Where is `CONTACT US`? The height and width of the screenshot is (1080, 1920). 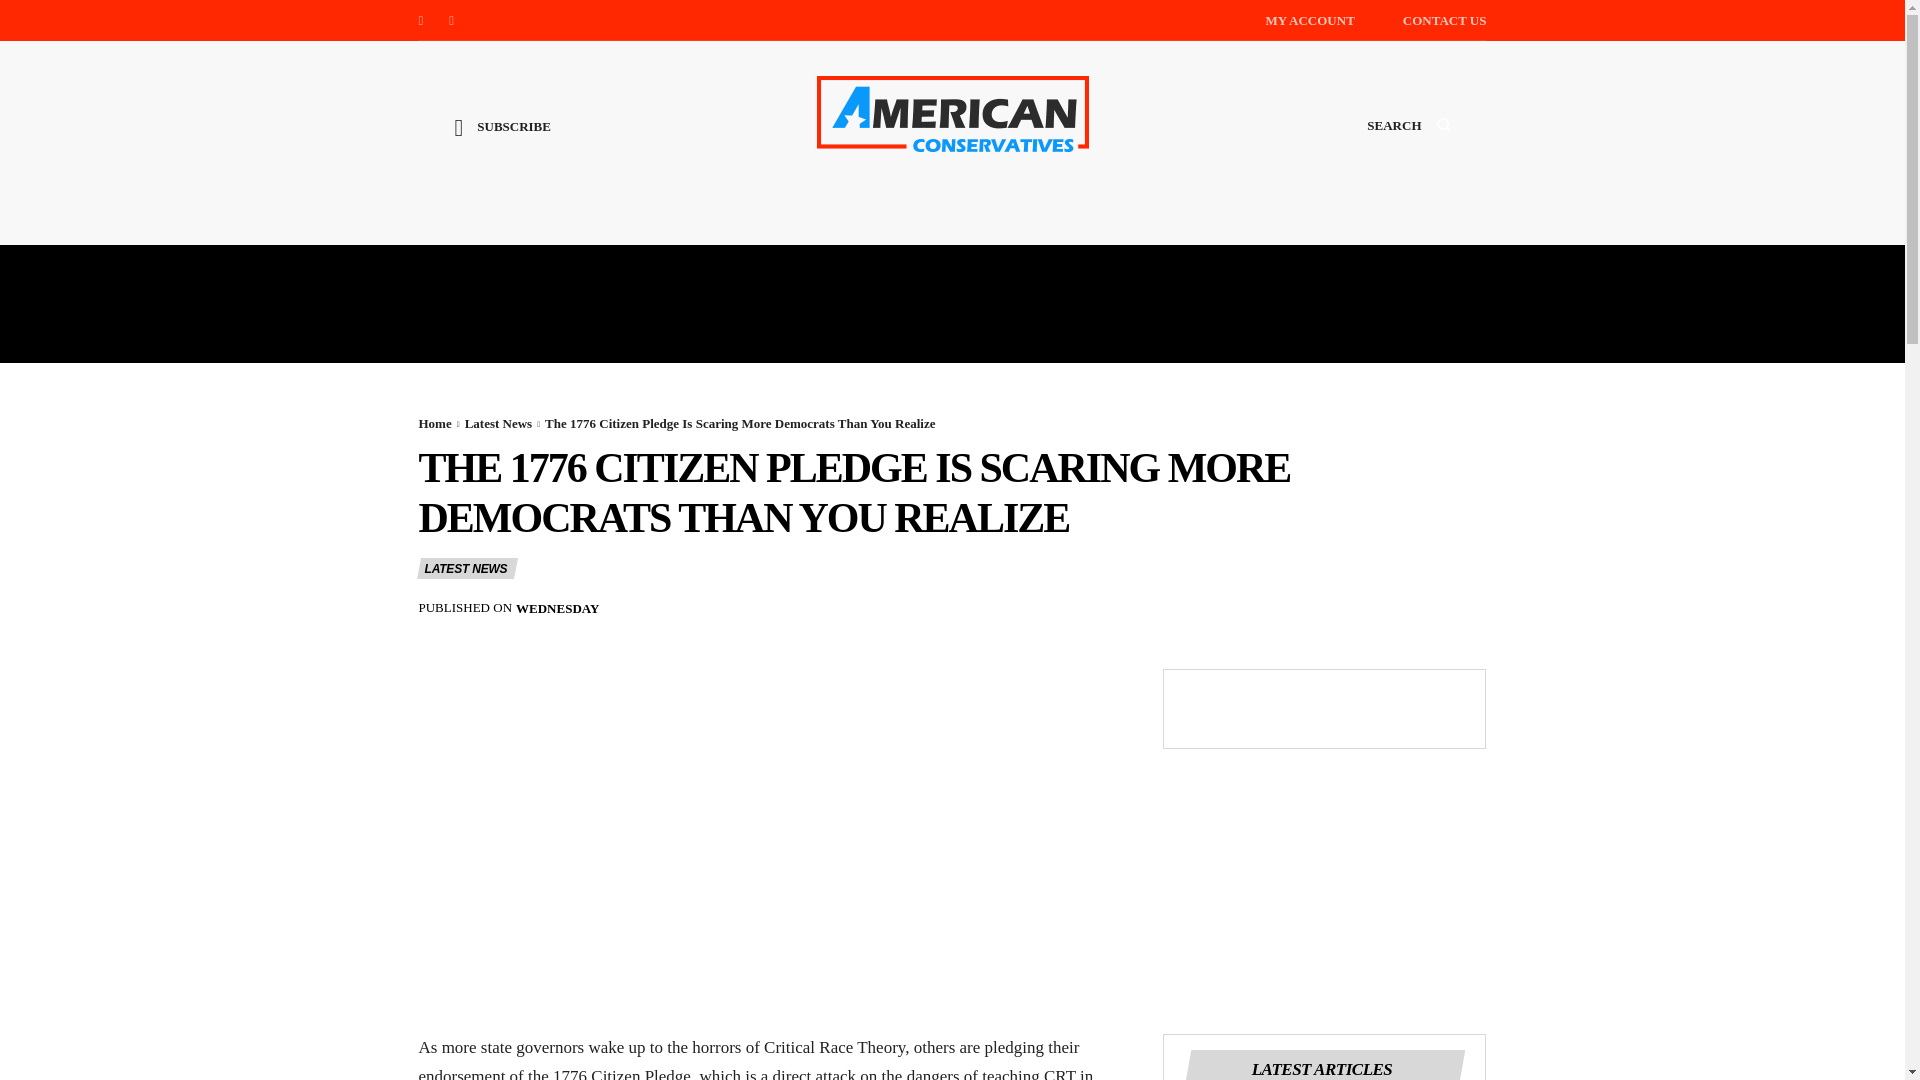
CONTACT US is located at coordinates (1444, 20).